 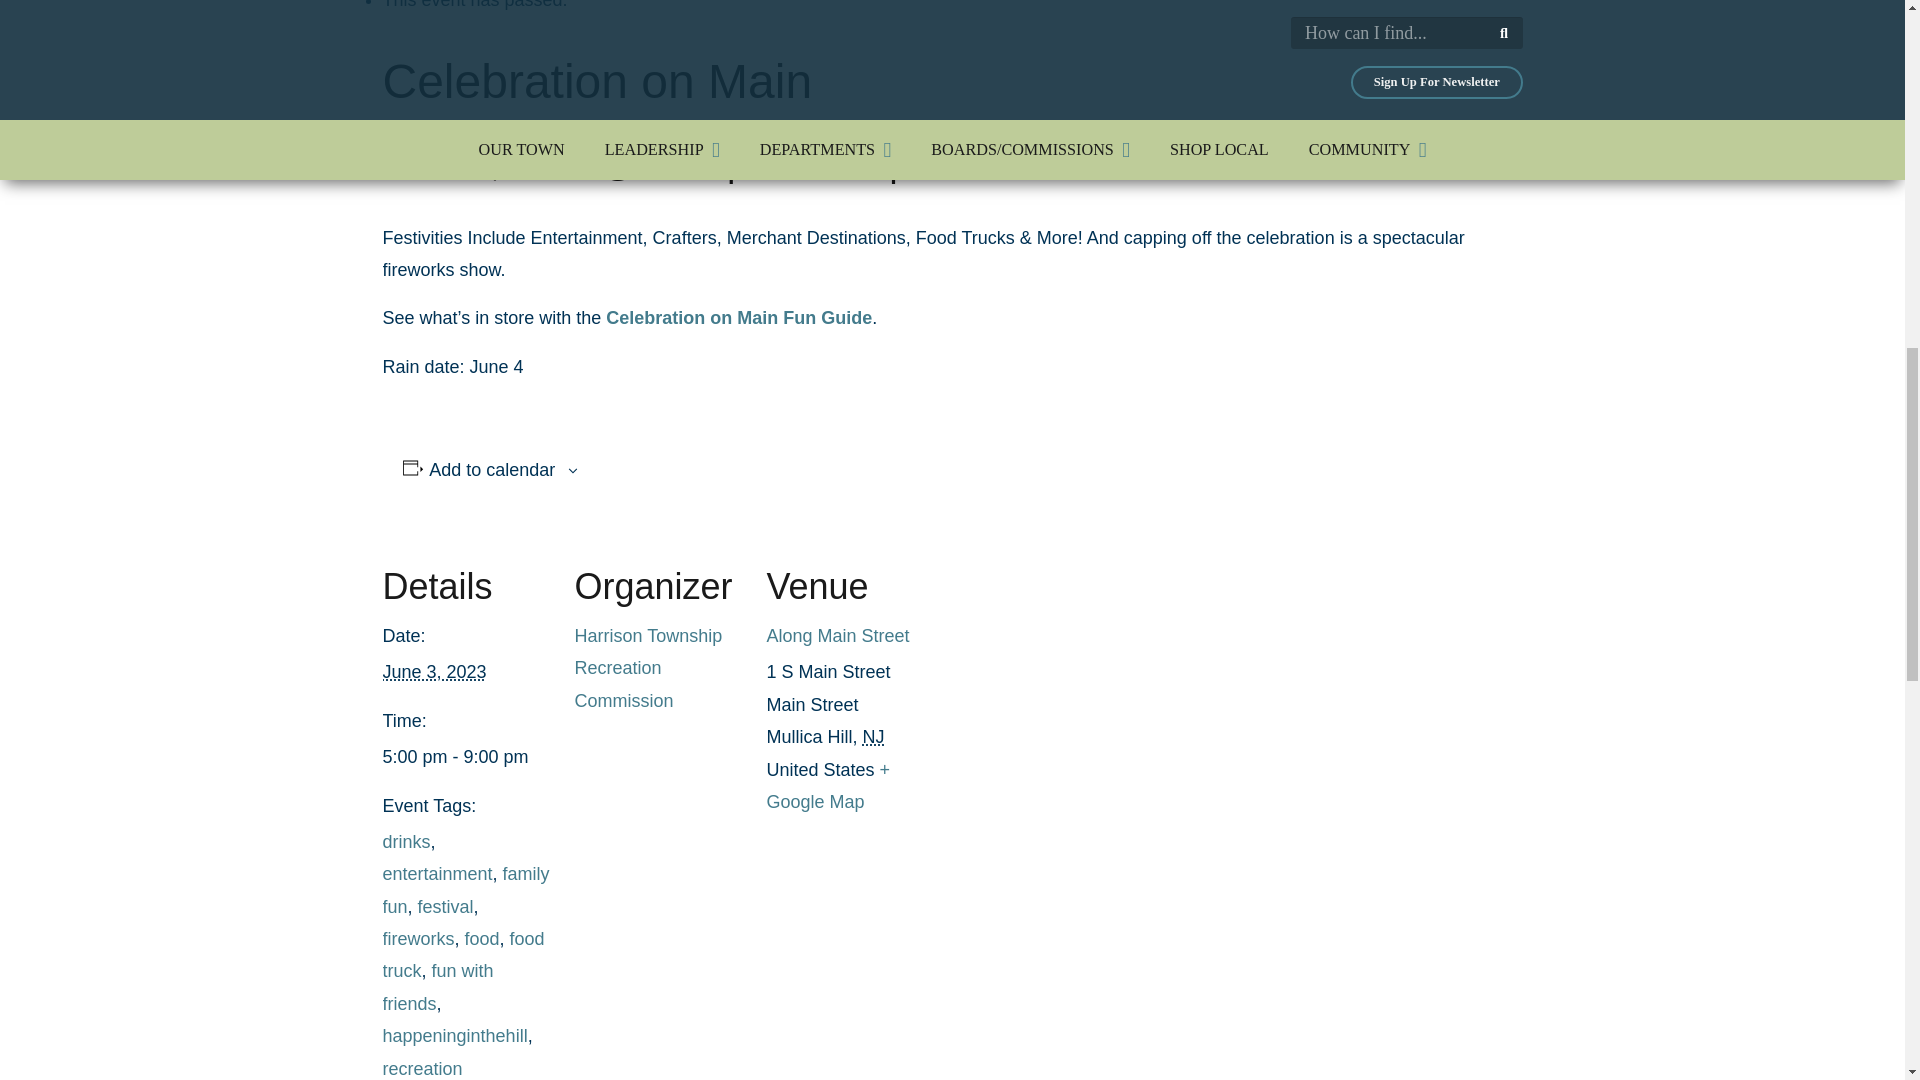 What do you see at coordinates (434, 672) in the screenshot?
I see `2023-06-03` at bounding box center [434, 672].